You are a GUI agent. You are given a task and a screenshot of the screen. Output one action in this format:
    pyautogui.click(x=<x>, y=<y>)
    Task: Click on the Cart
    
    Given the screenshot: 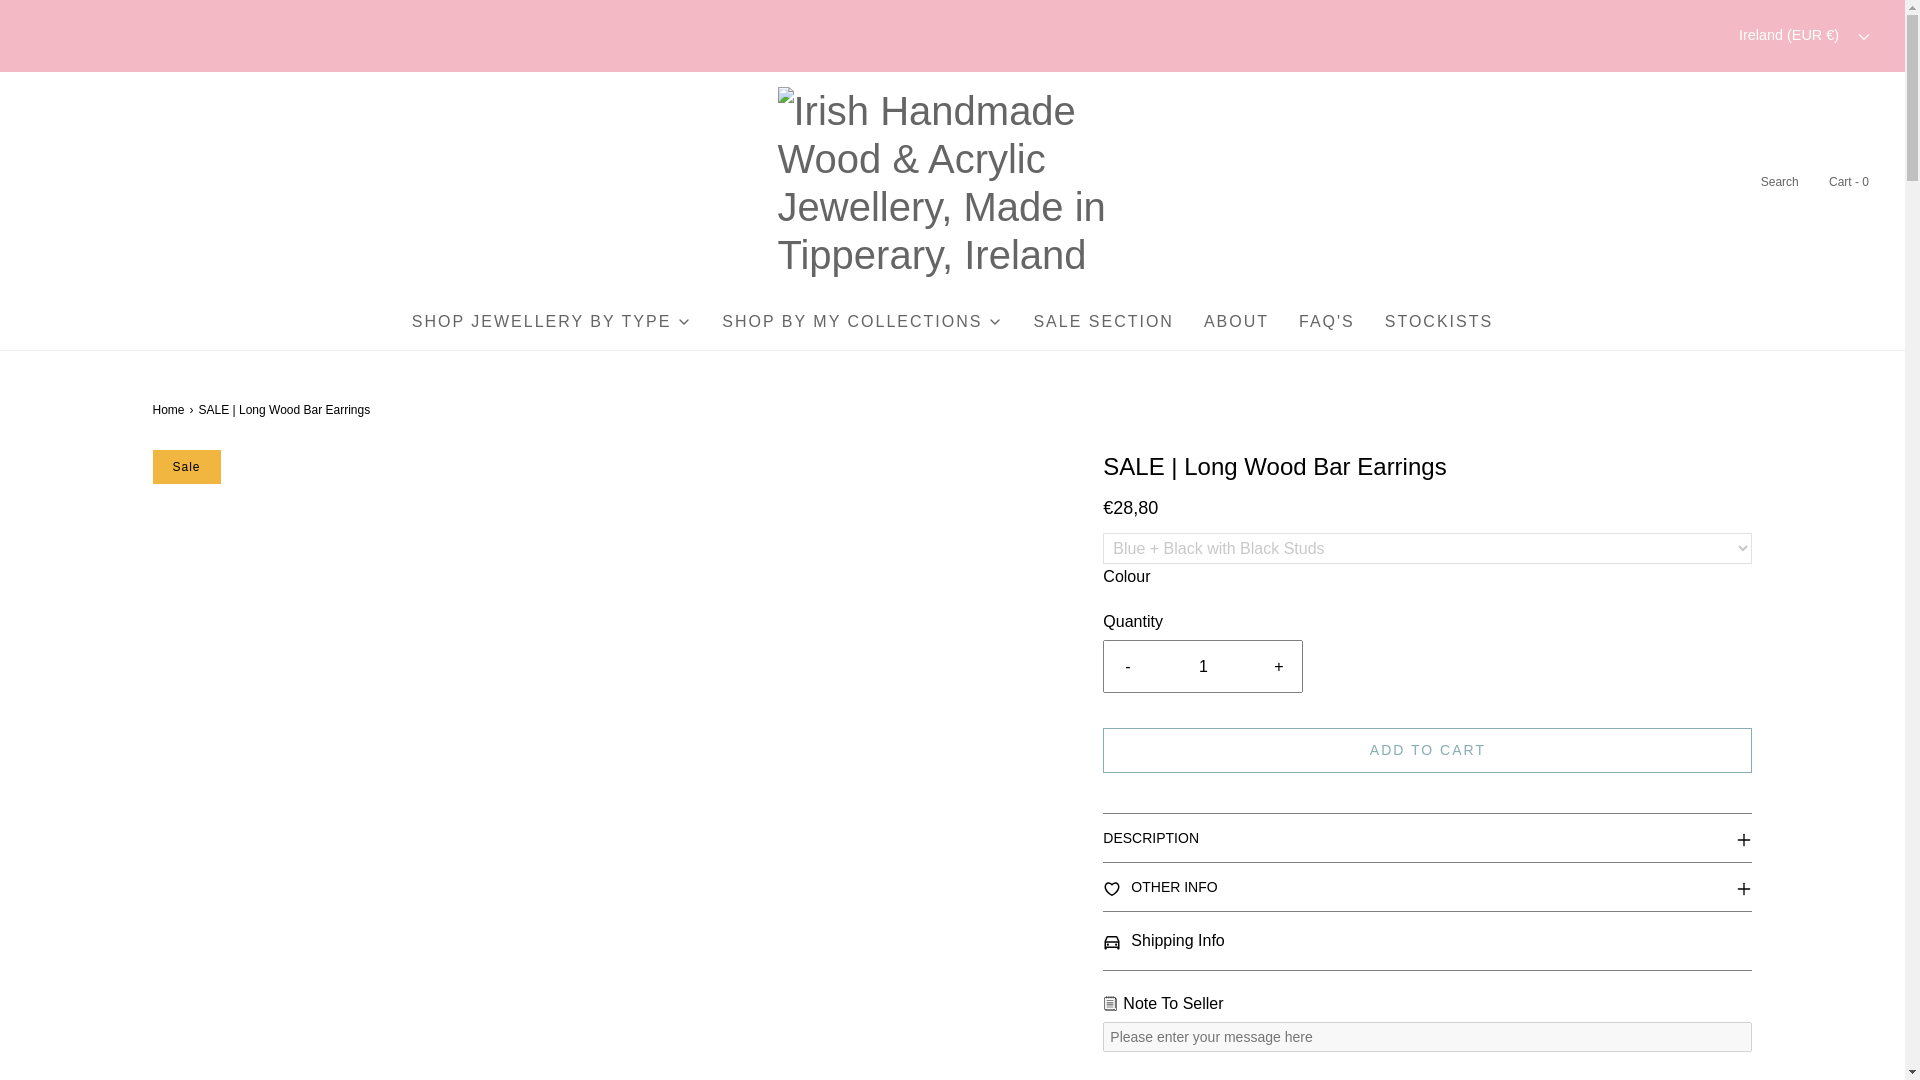 What is the action you would take?
    pyautogui.click(x=1848, y=182)
    